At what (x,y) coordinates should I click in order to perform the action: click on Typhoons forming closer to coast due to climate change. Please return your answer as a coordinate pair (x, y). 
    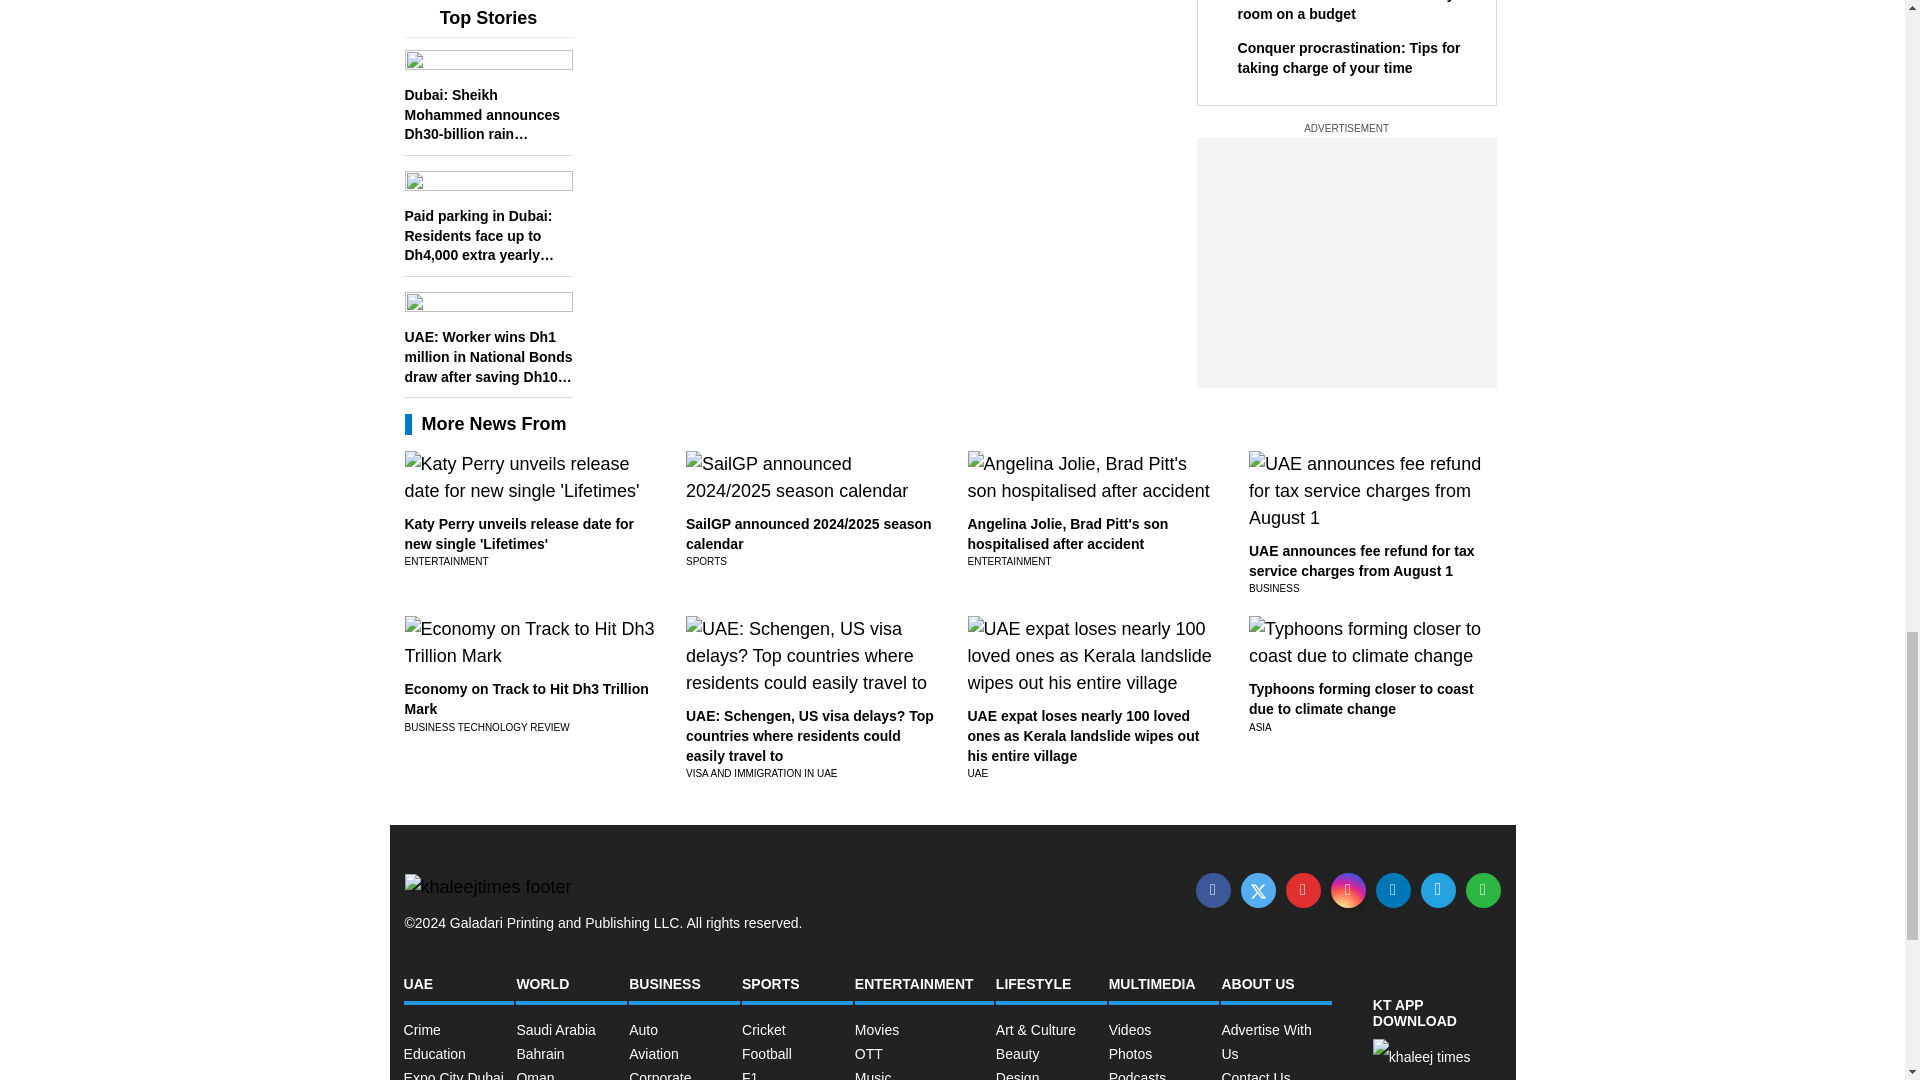
    Looking at the image, I should click on (1362, 699).